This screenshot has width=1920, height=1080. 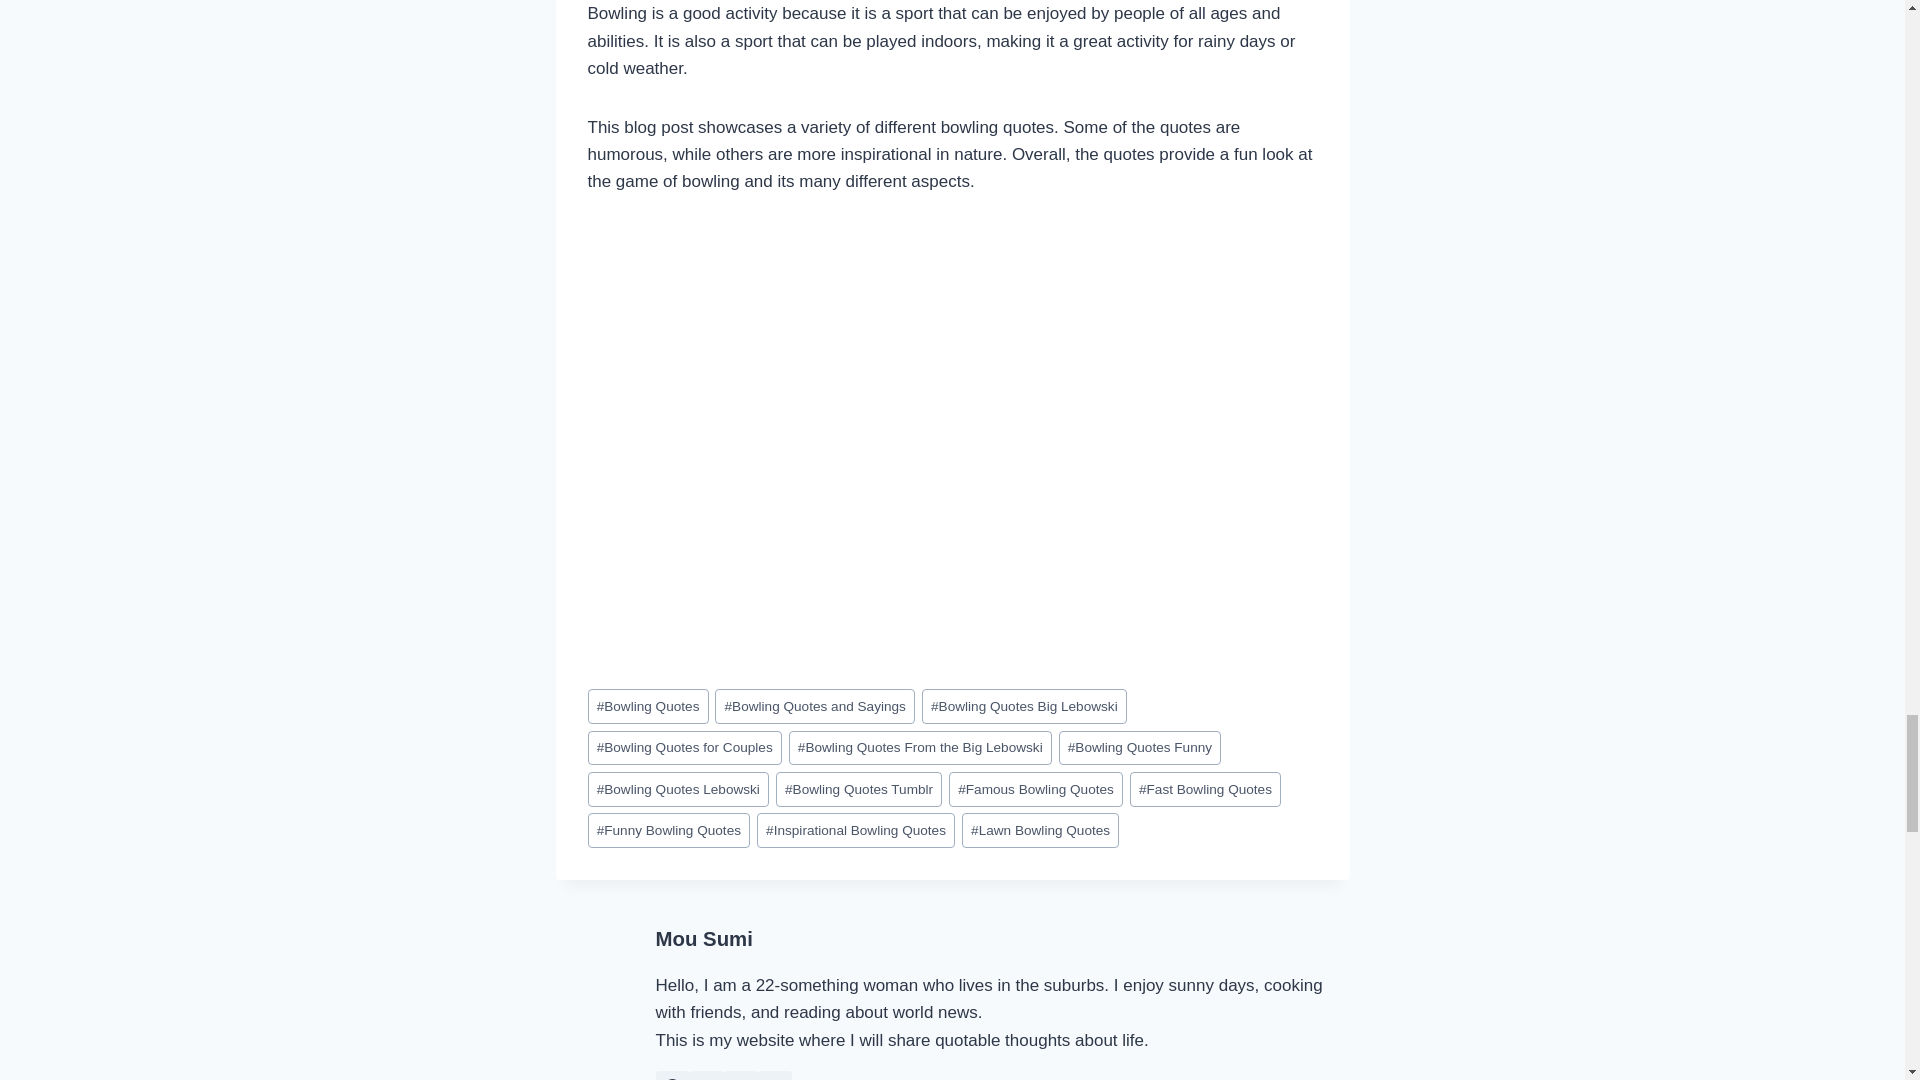 What do you see at coordinates (920, 748) in the screenshot?
I see `Bowling Quotes From the Big Lebowski` at bounding box center [920, 748].